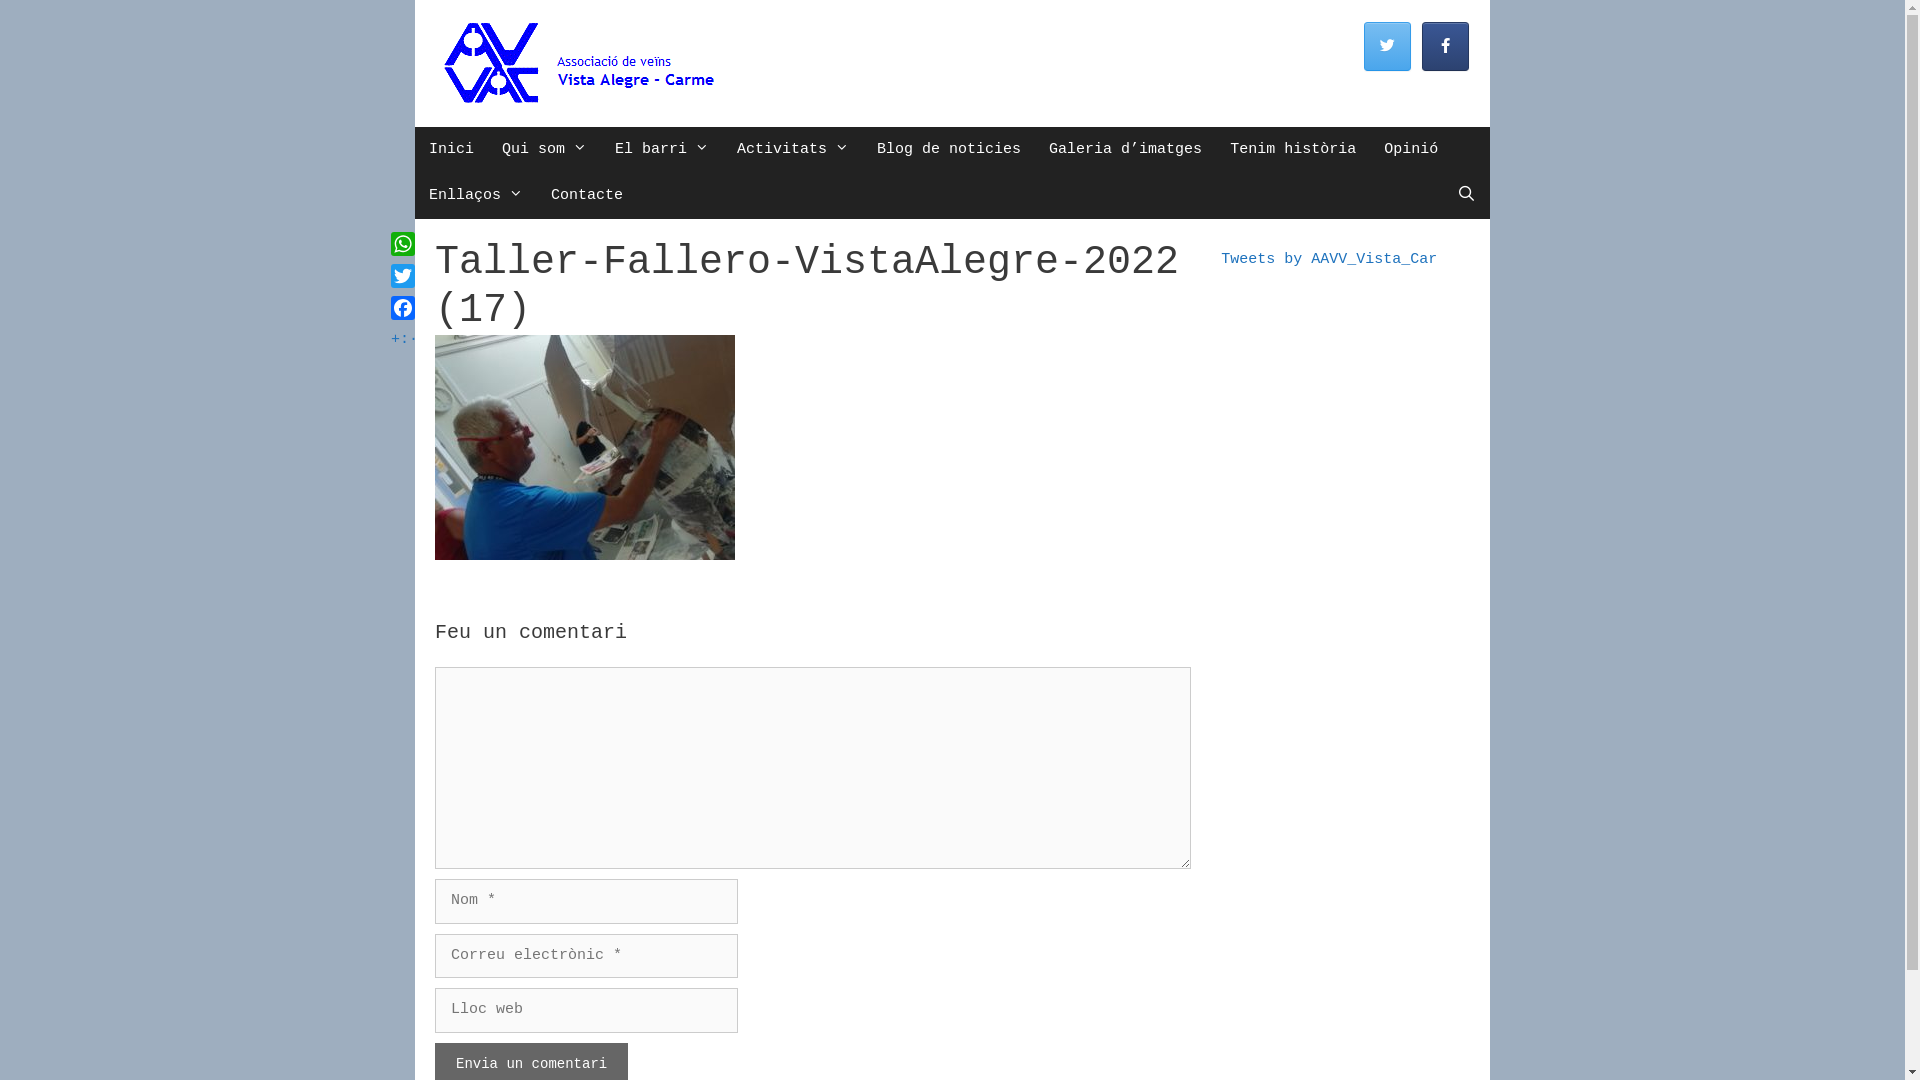  I want to click on Contacte, so click(587, 196).